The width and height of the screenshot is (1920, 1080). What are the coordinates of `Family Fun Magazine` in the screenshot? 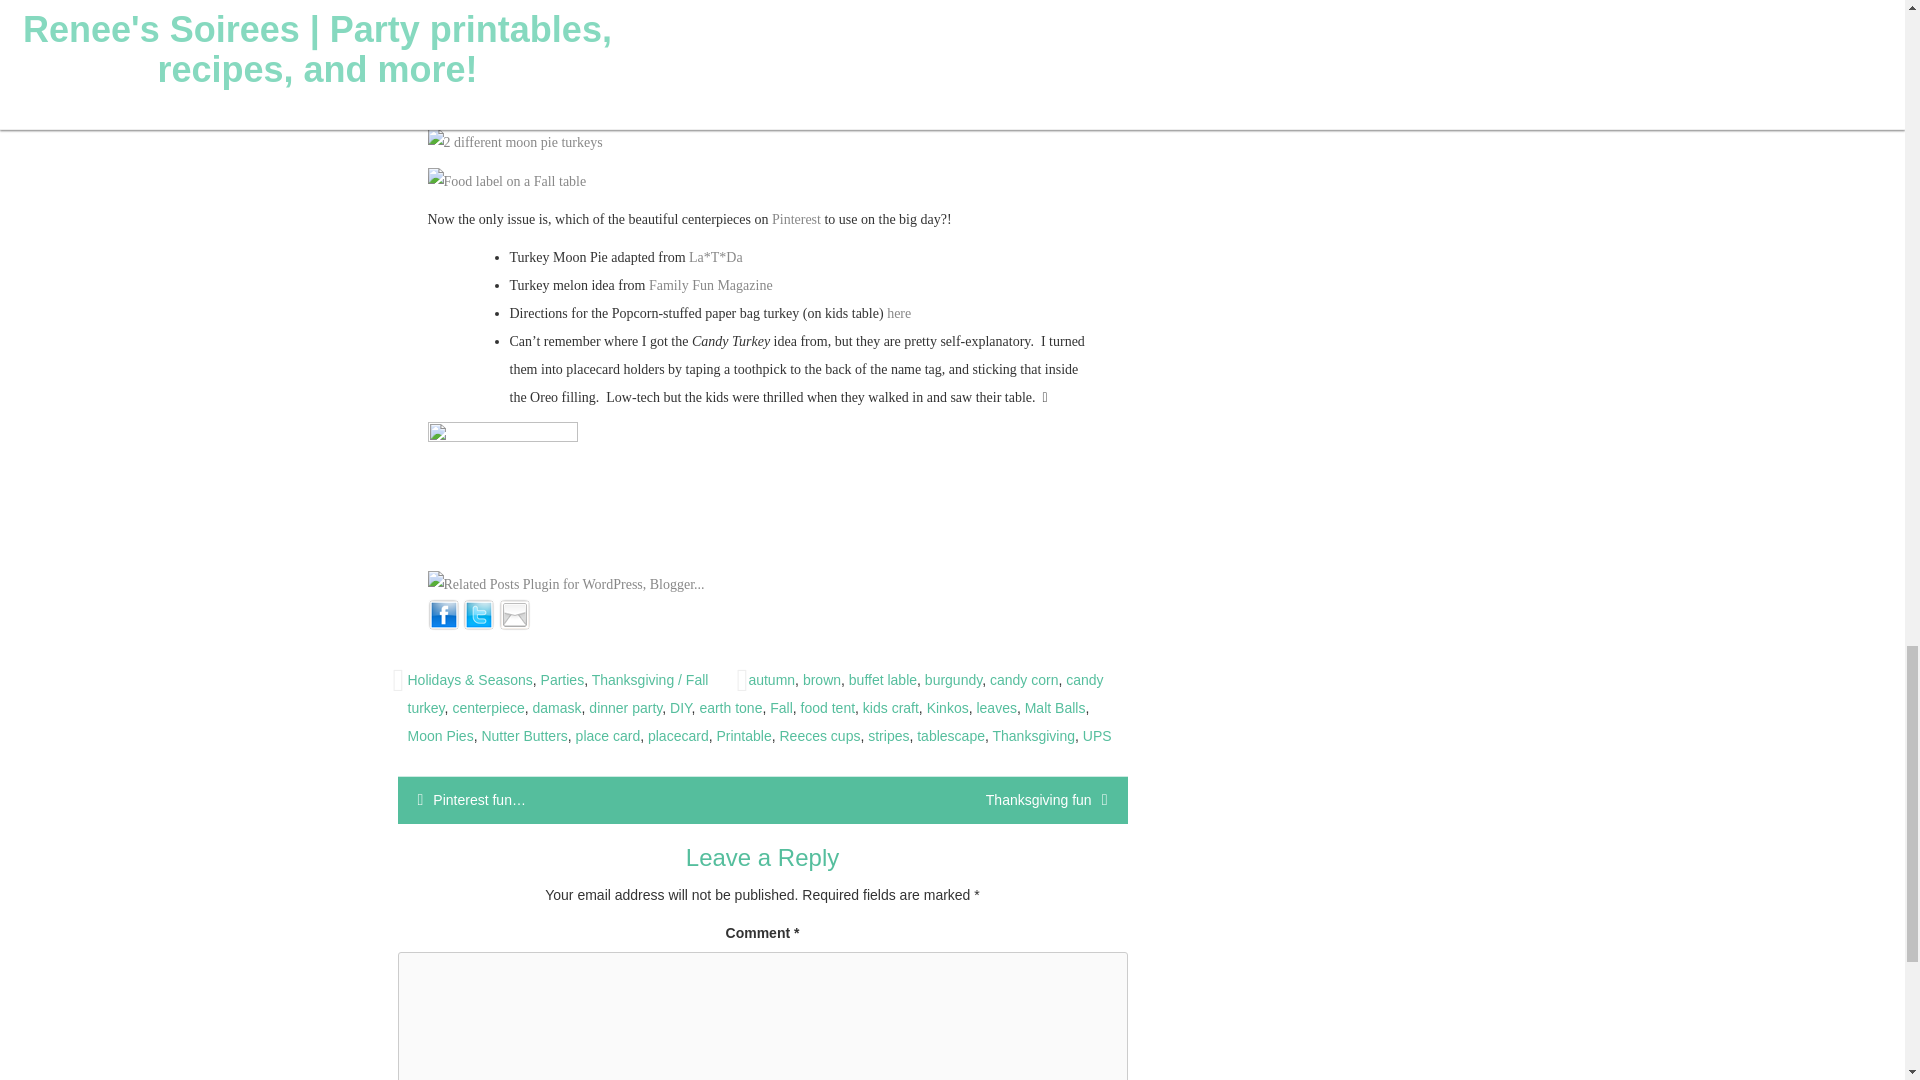 It's located at (710, 284).